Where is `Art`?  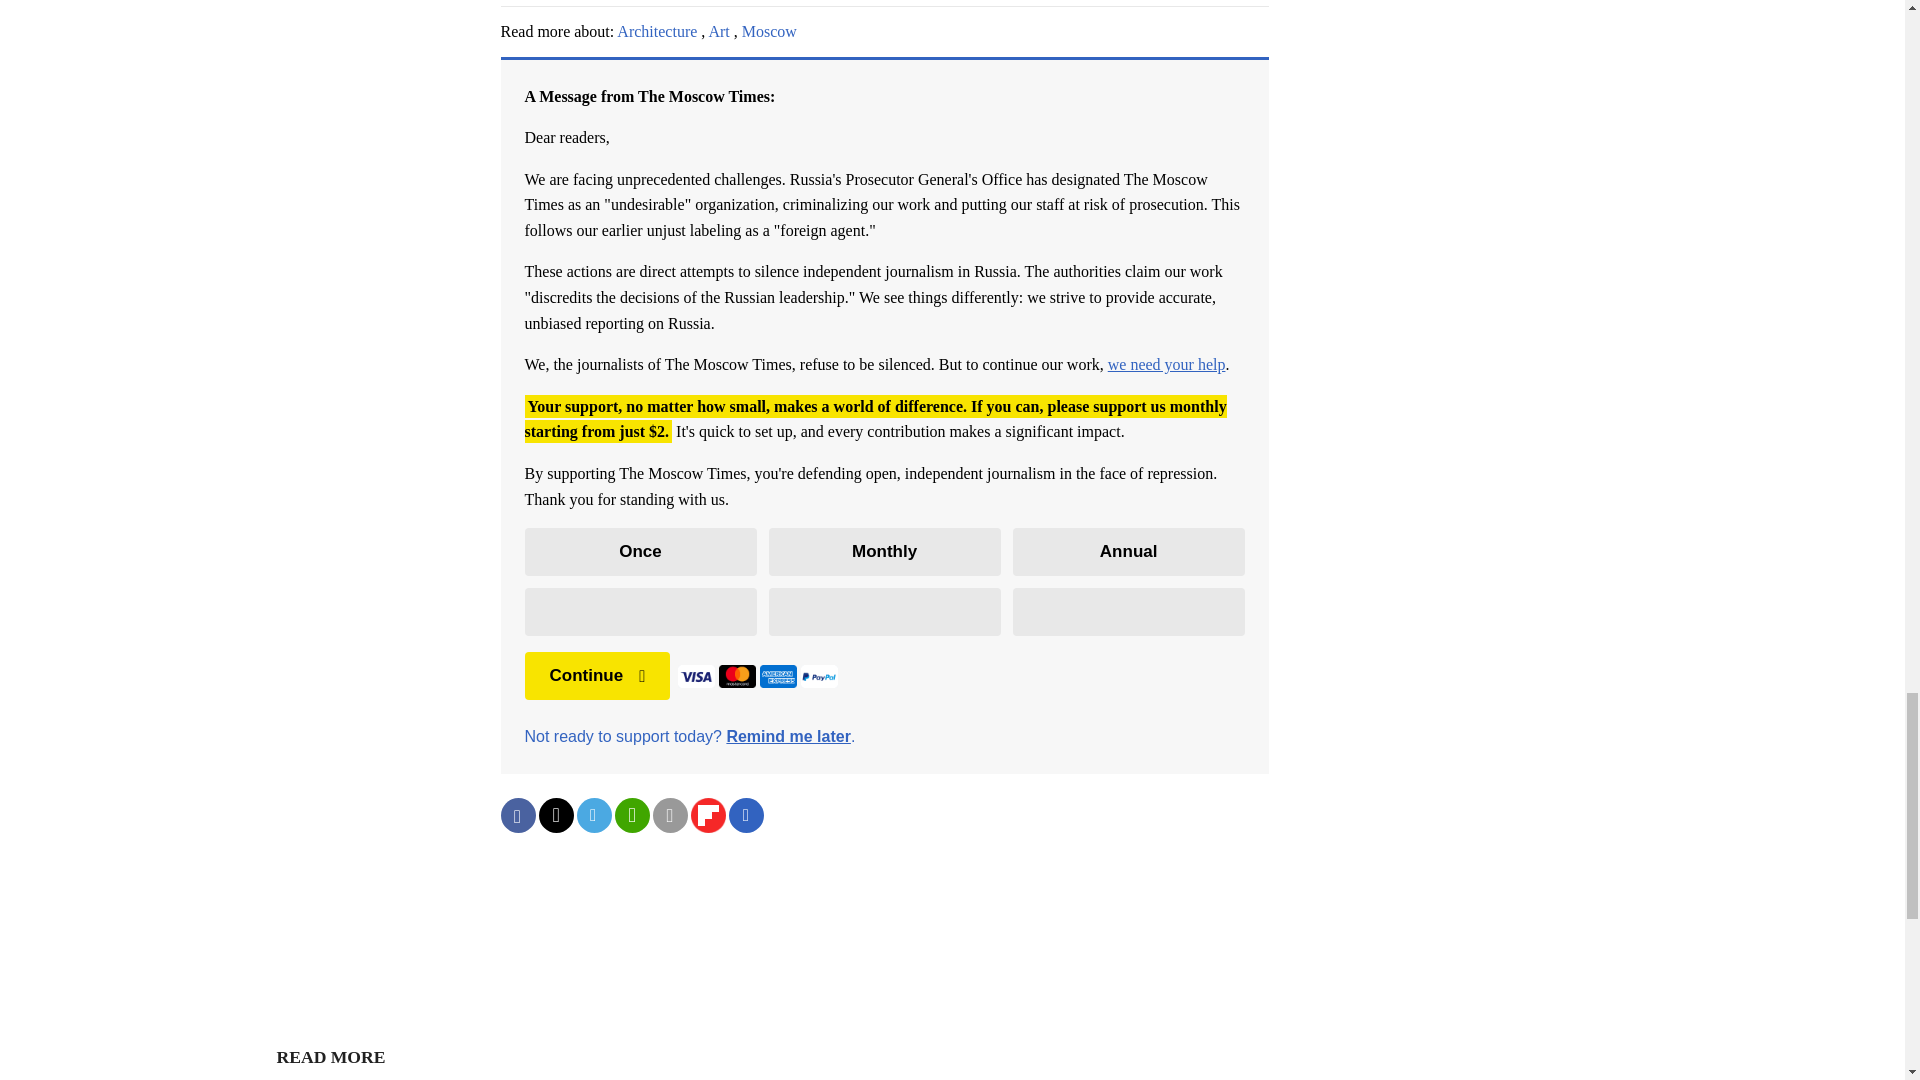
Art is located at coordinates (718, 30).